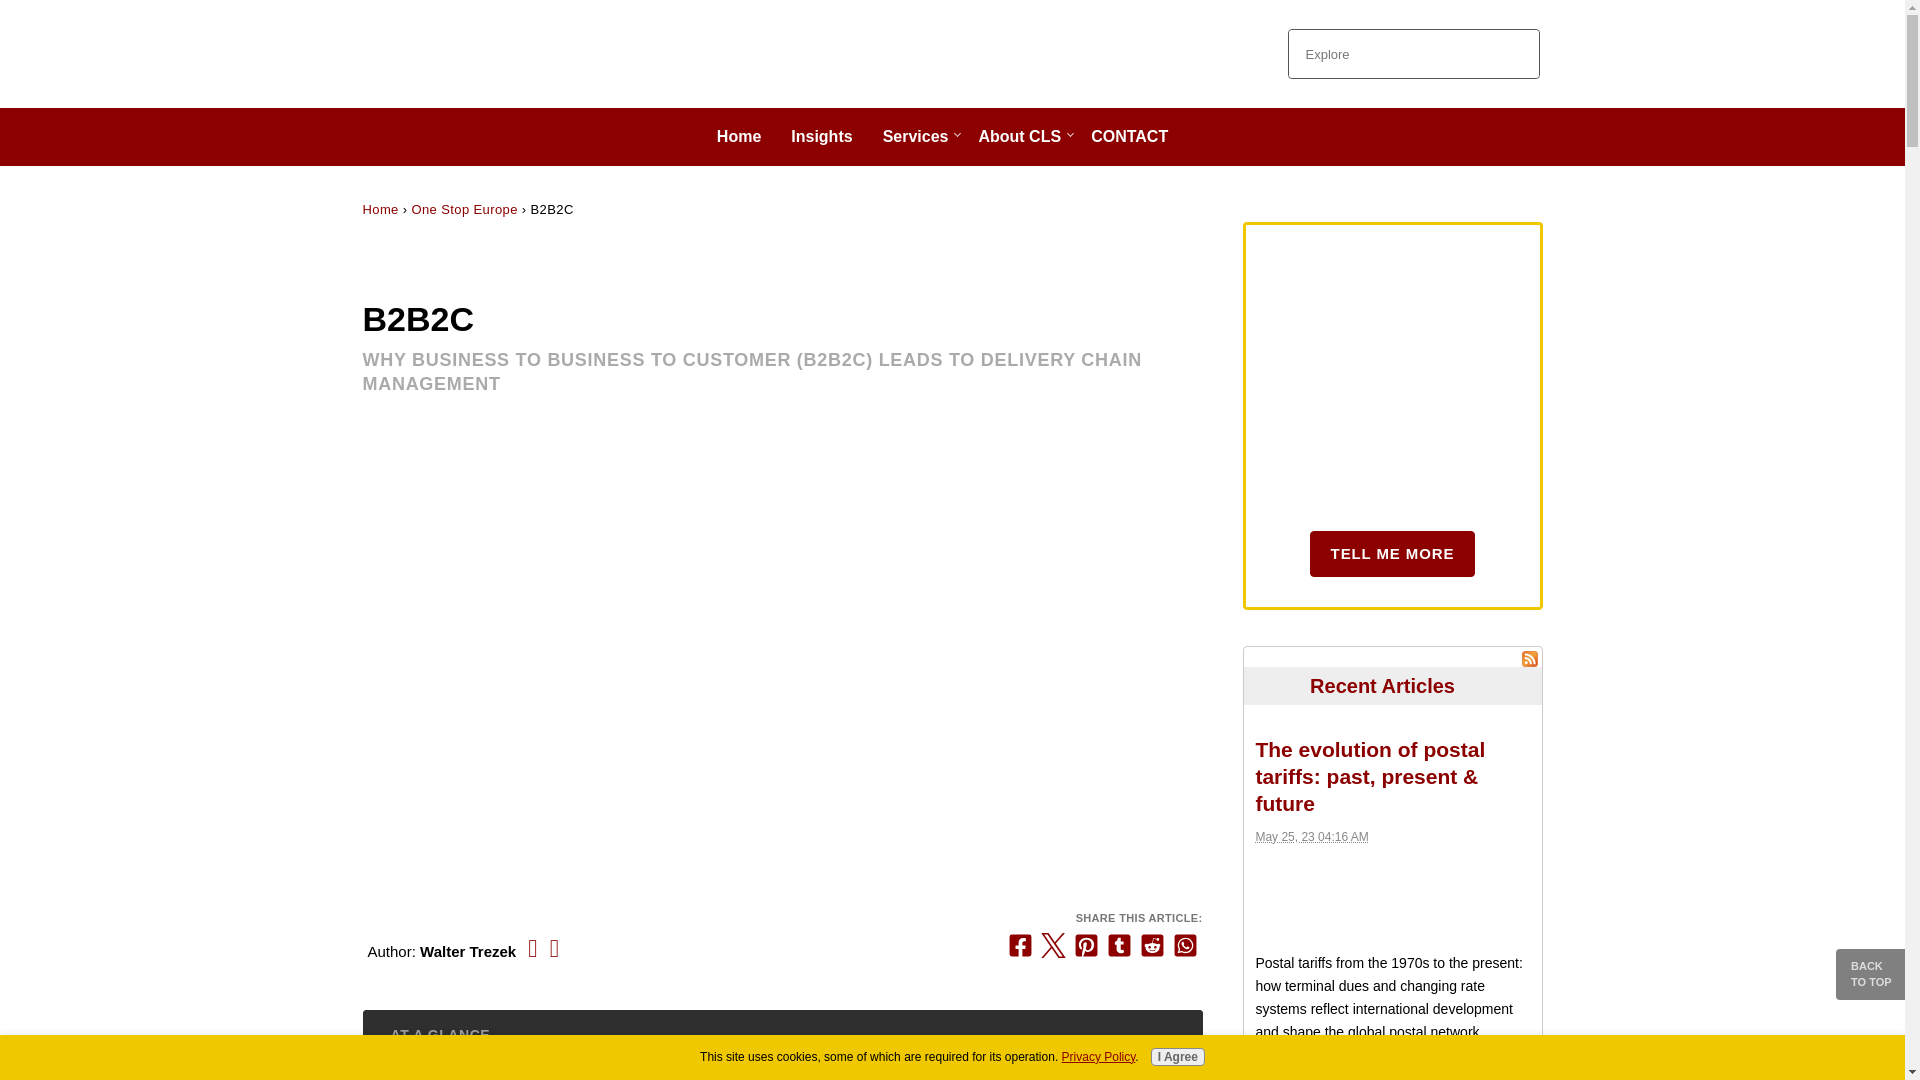 This screenshot has width=1920, height=1080. Describe the element at coordinates (1311, 836) in the screenshot. I see `2023-05-25T04:16:40-0400` at that location.